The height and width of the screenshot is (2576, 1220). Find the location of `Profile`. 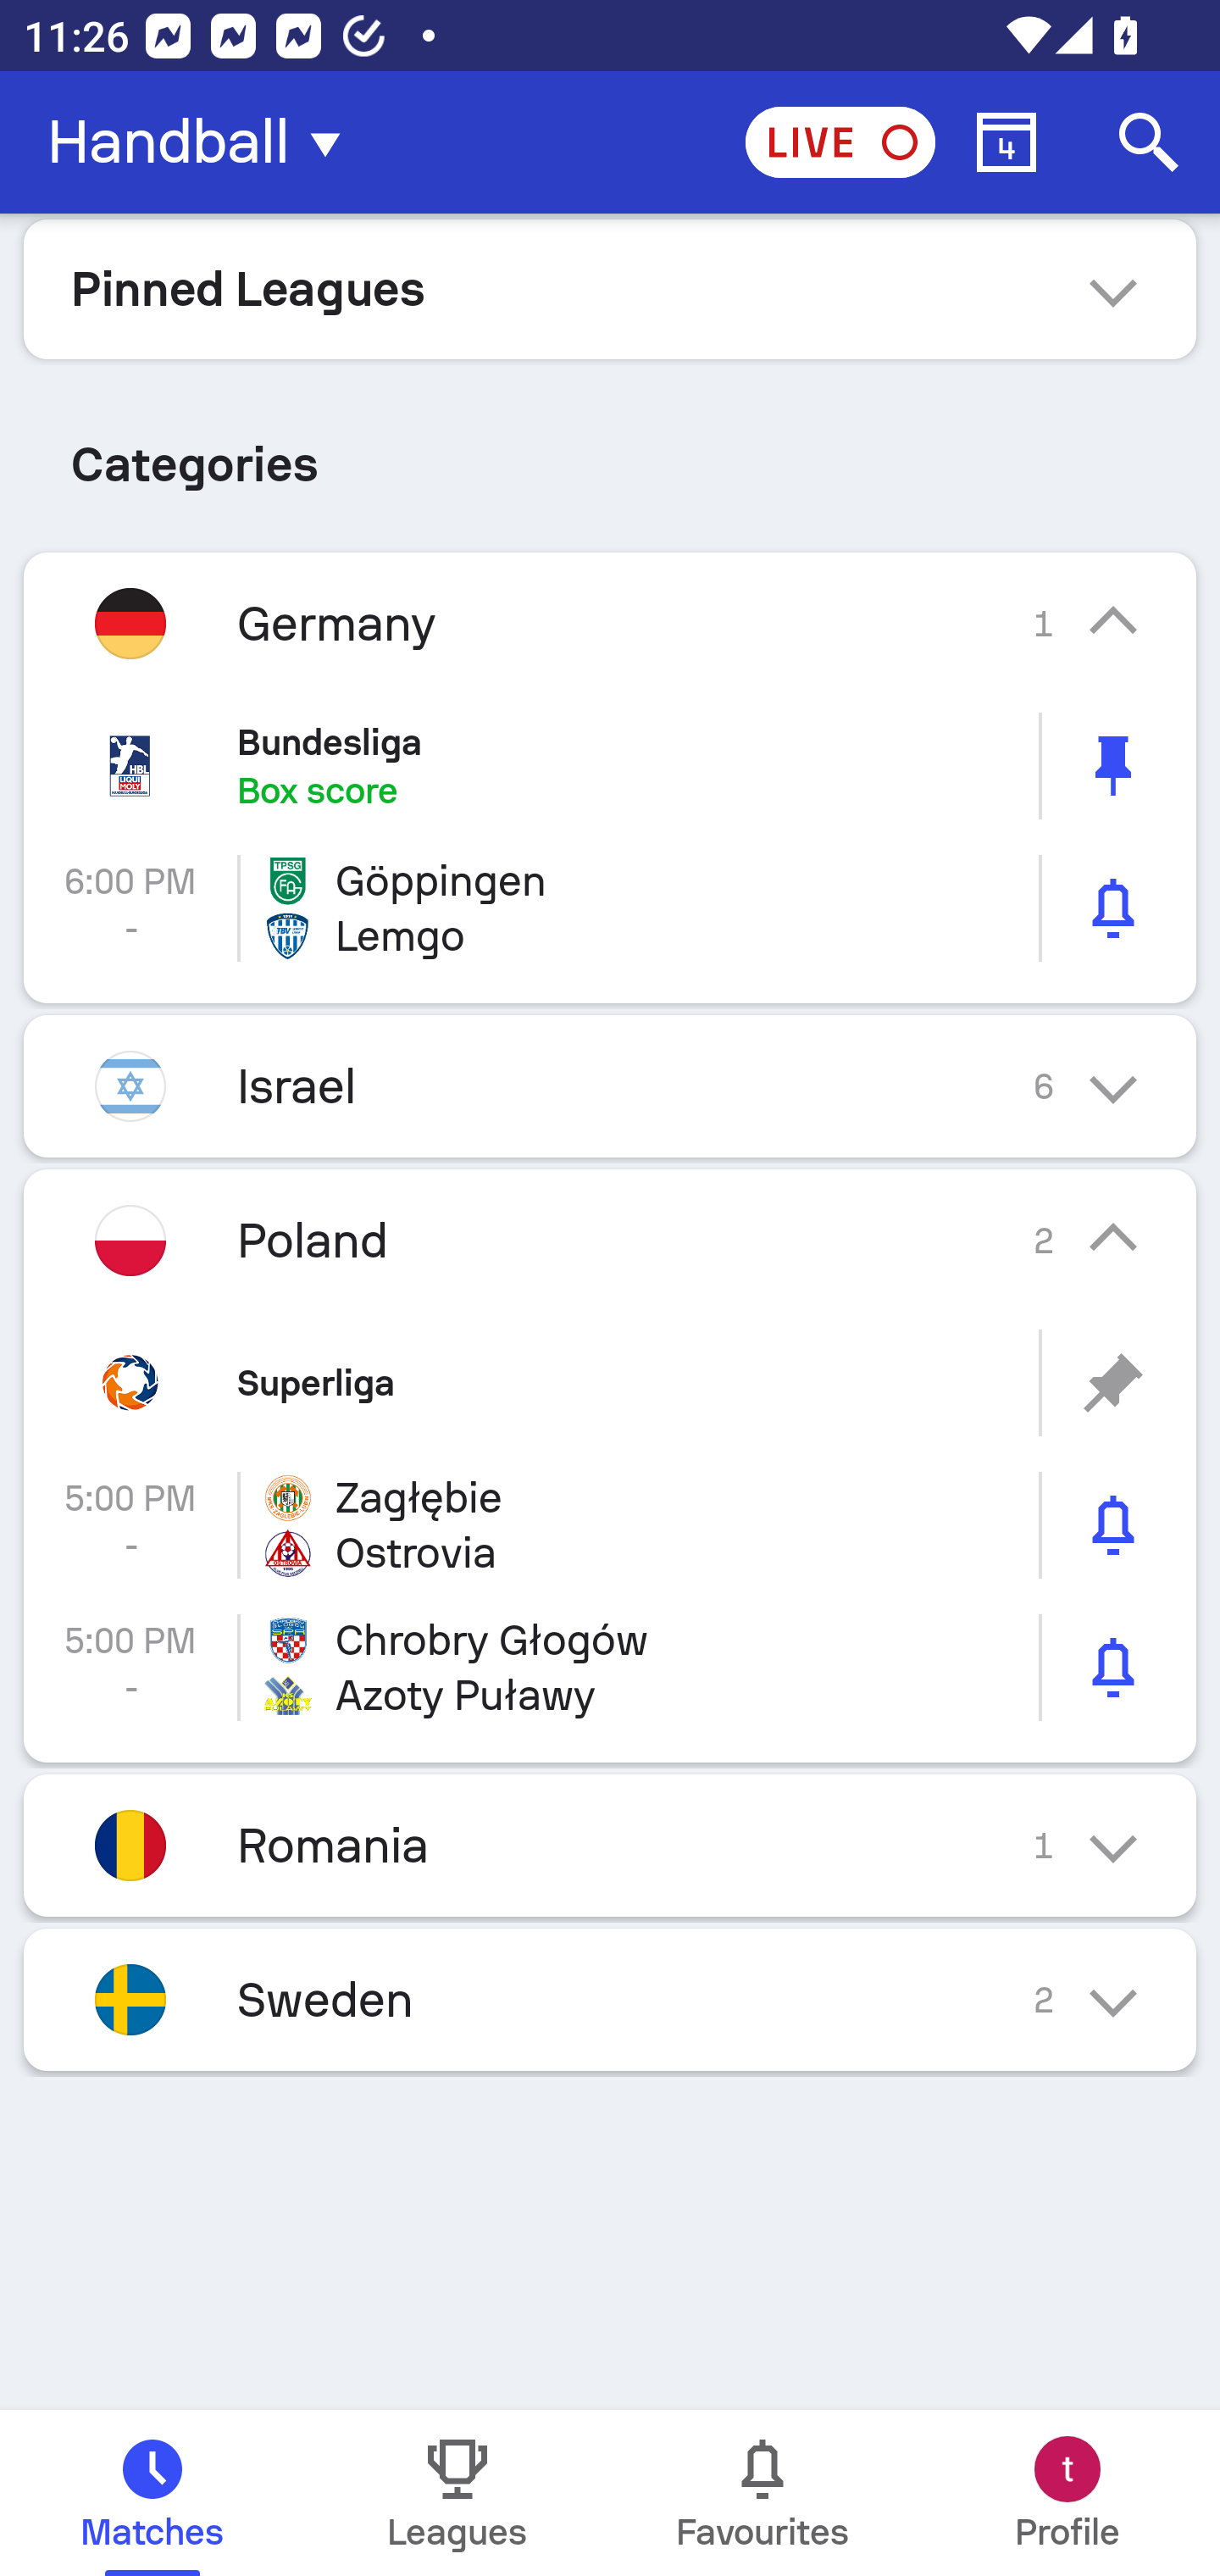

Profile is located at coordinates (1067, 2493).